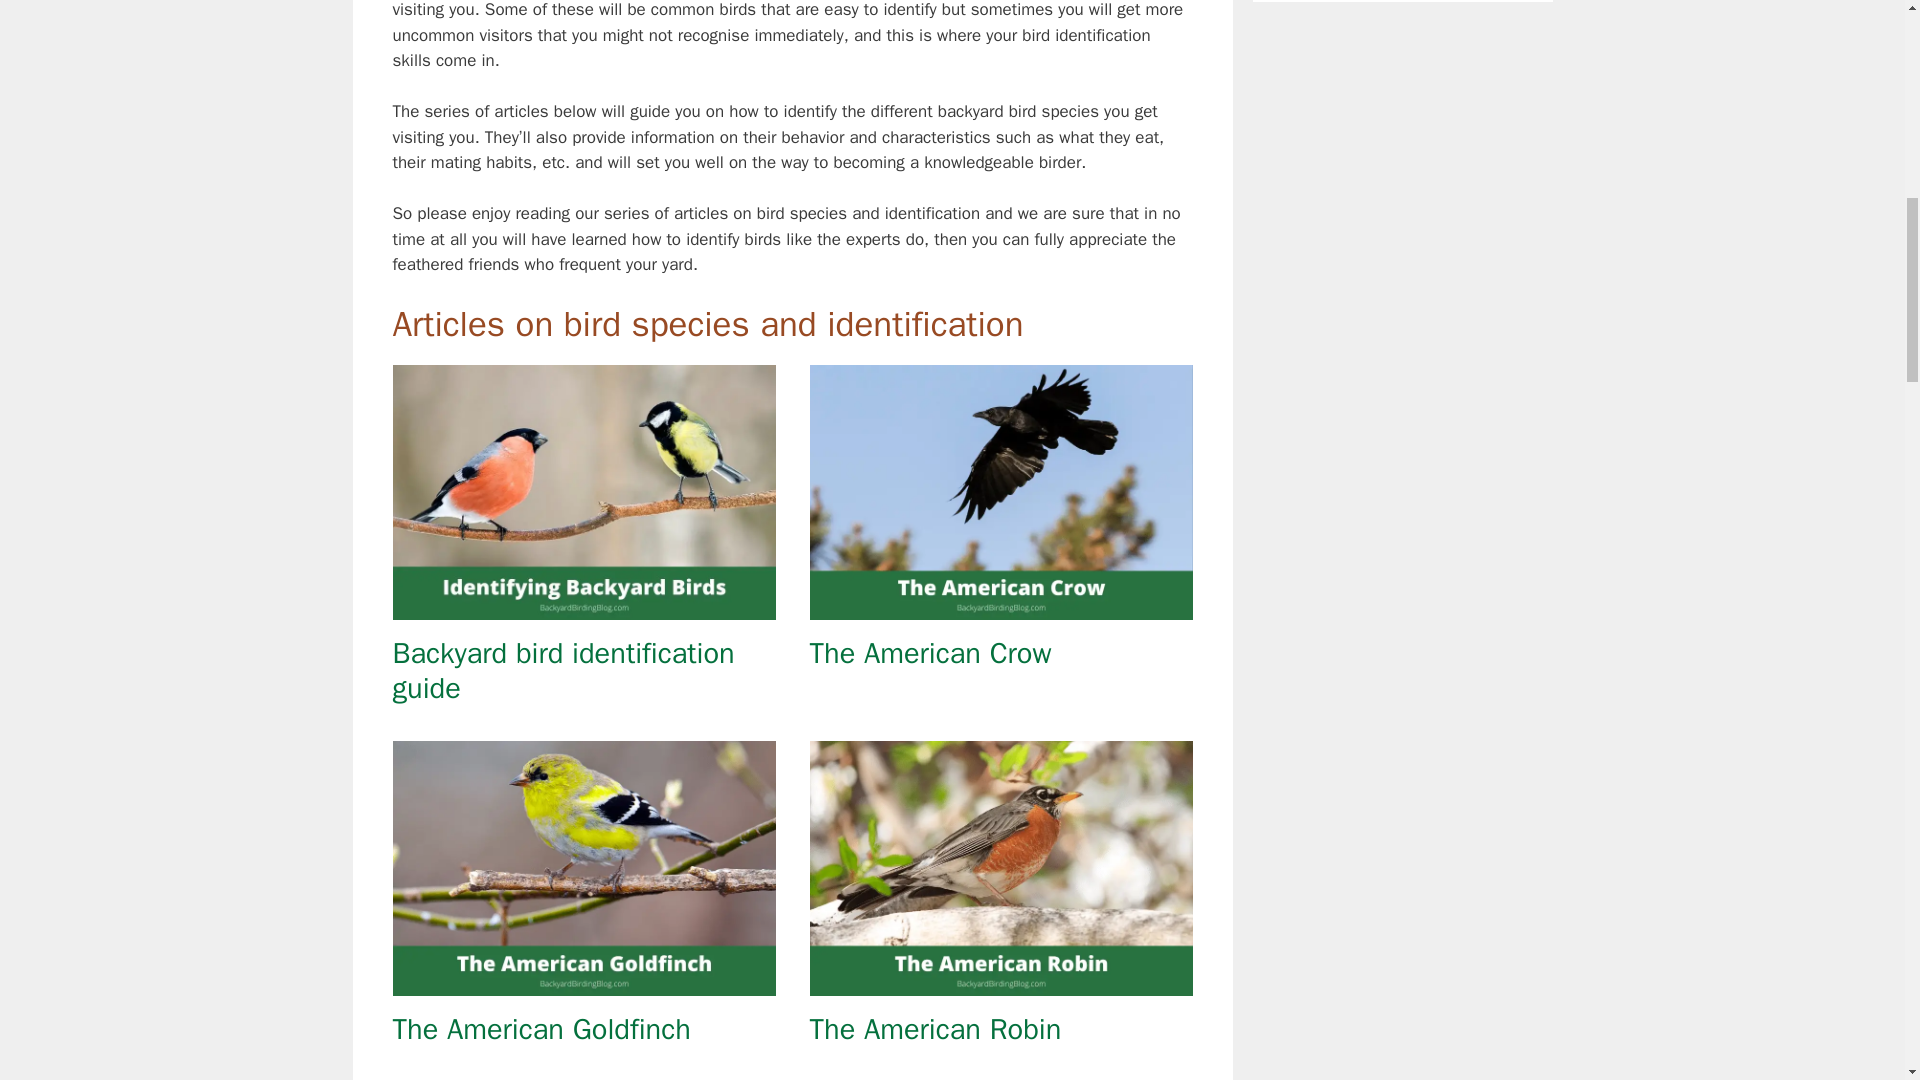  I want to click on The American Crow, so click(931, 653).